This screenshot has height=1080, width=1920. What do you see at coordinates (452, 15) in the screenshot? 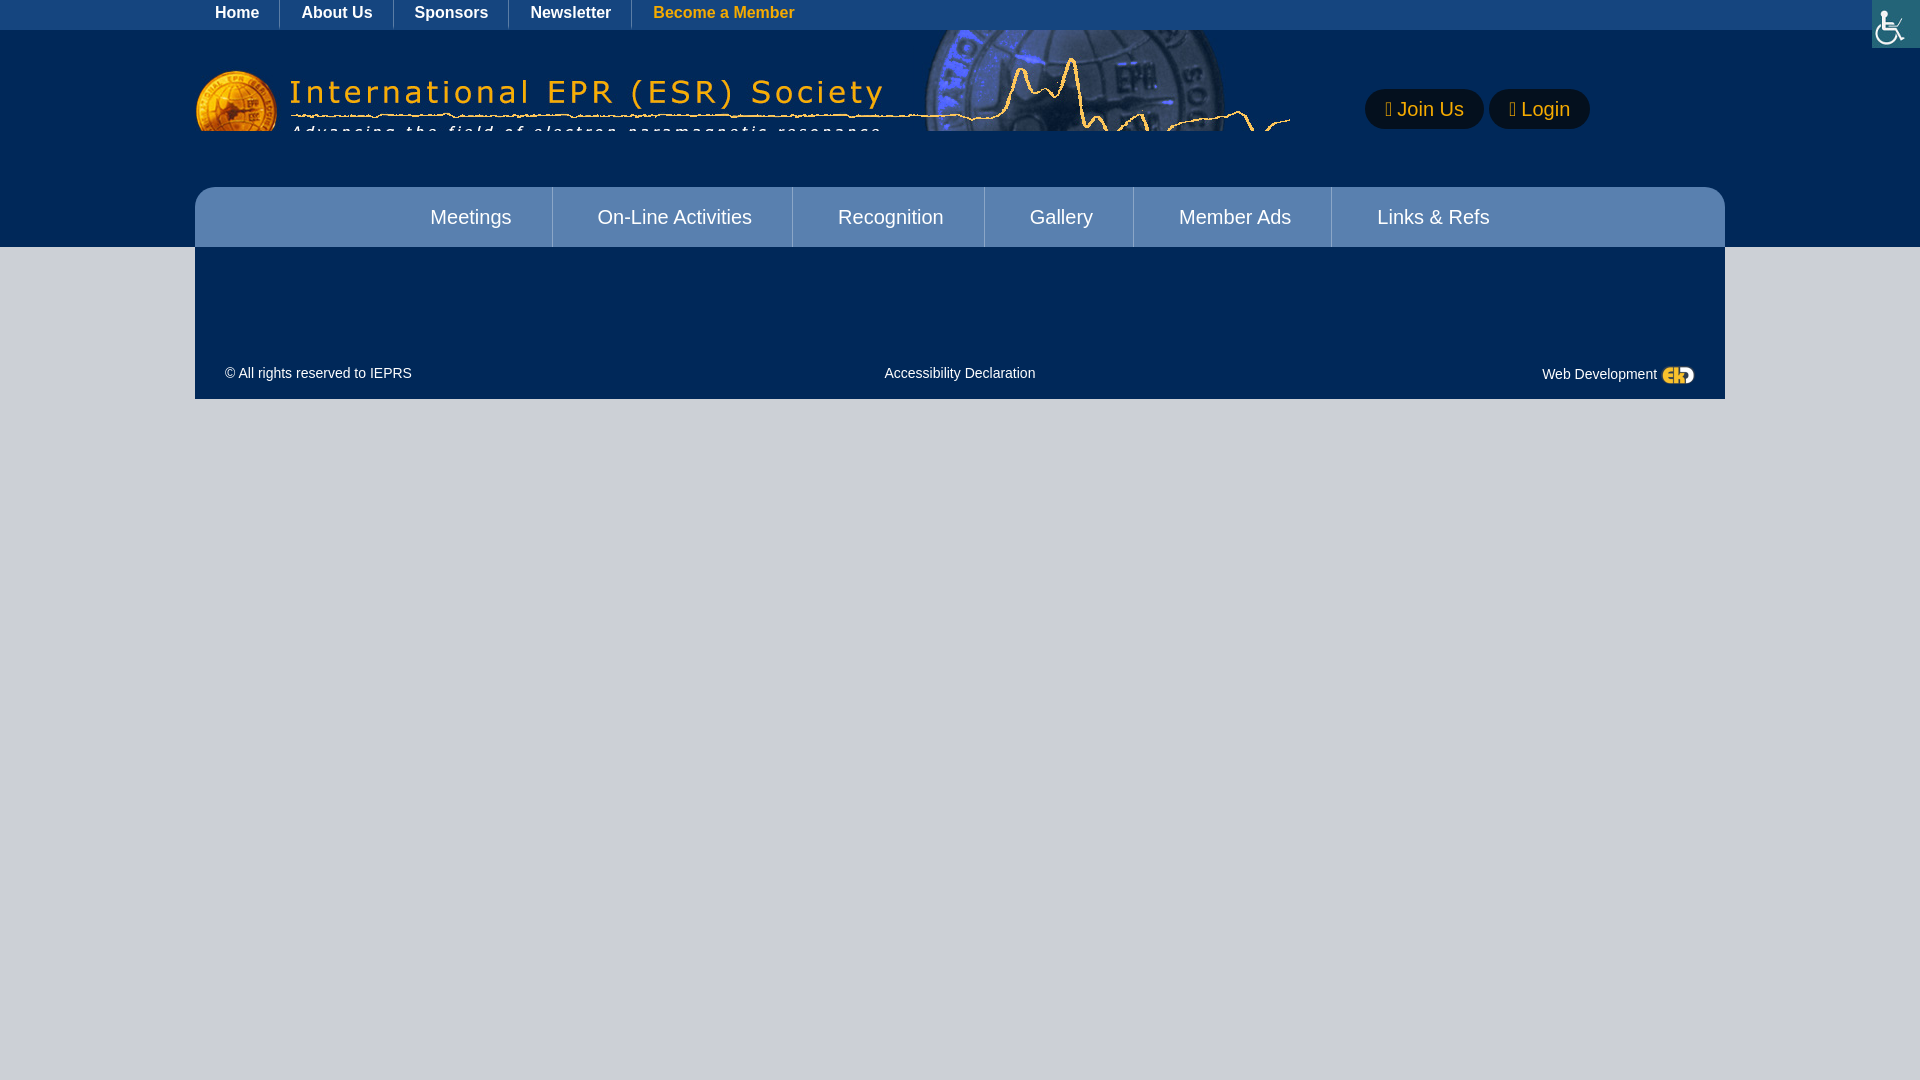
I see `Sponsors` at bounding box center [452, 15].